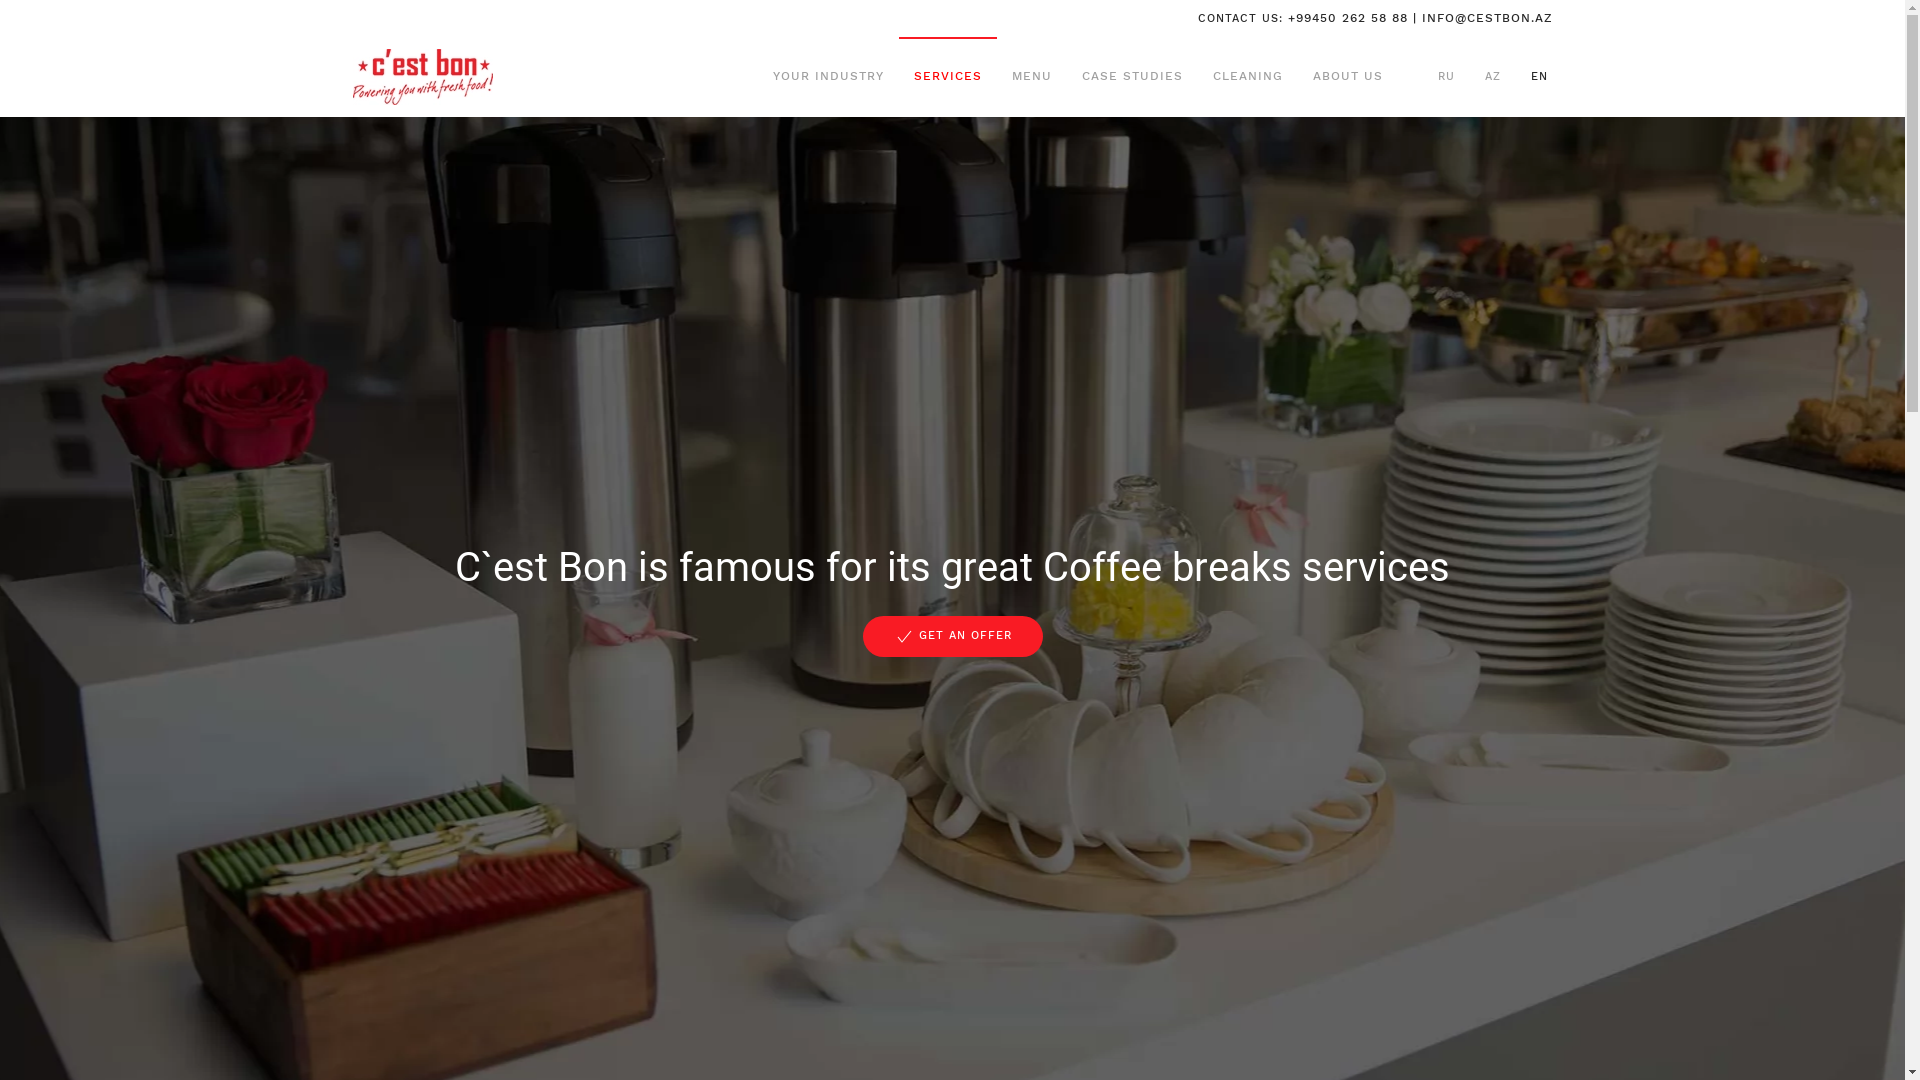 The image size is (1920, 1080). What do you see at coordinates (1031, 77) in the screenshot?
I see `MENU` at bounding box center [1031, 77].